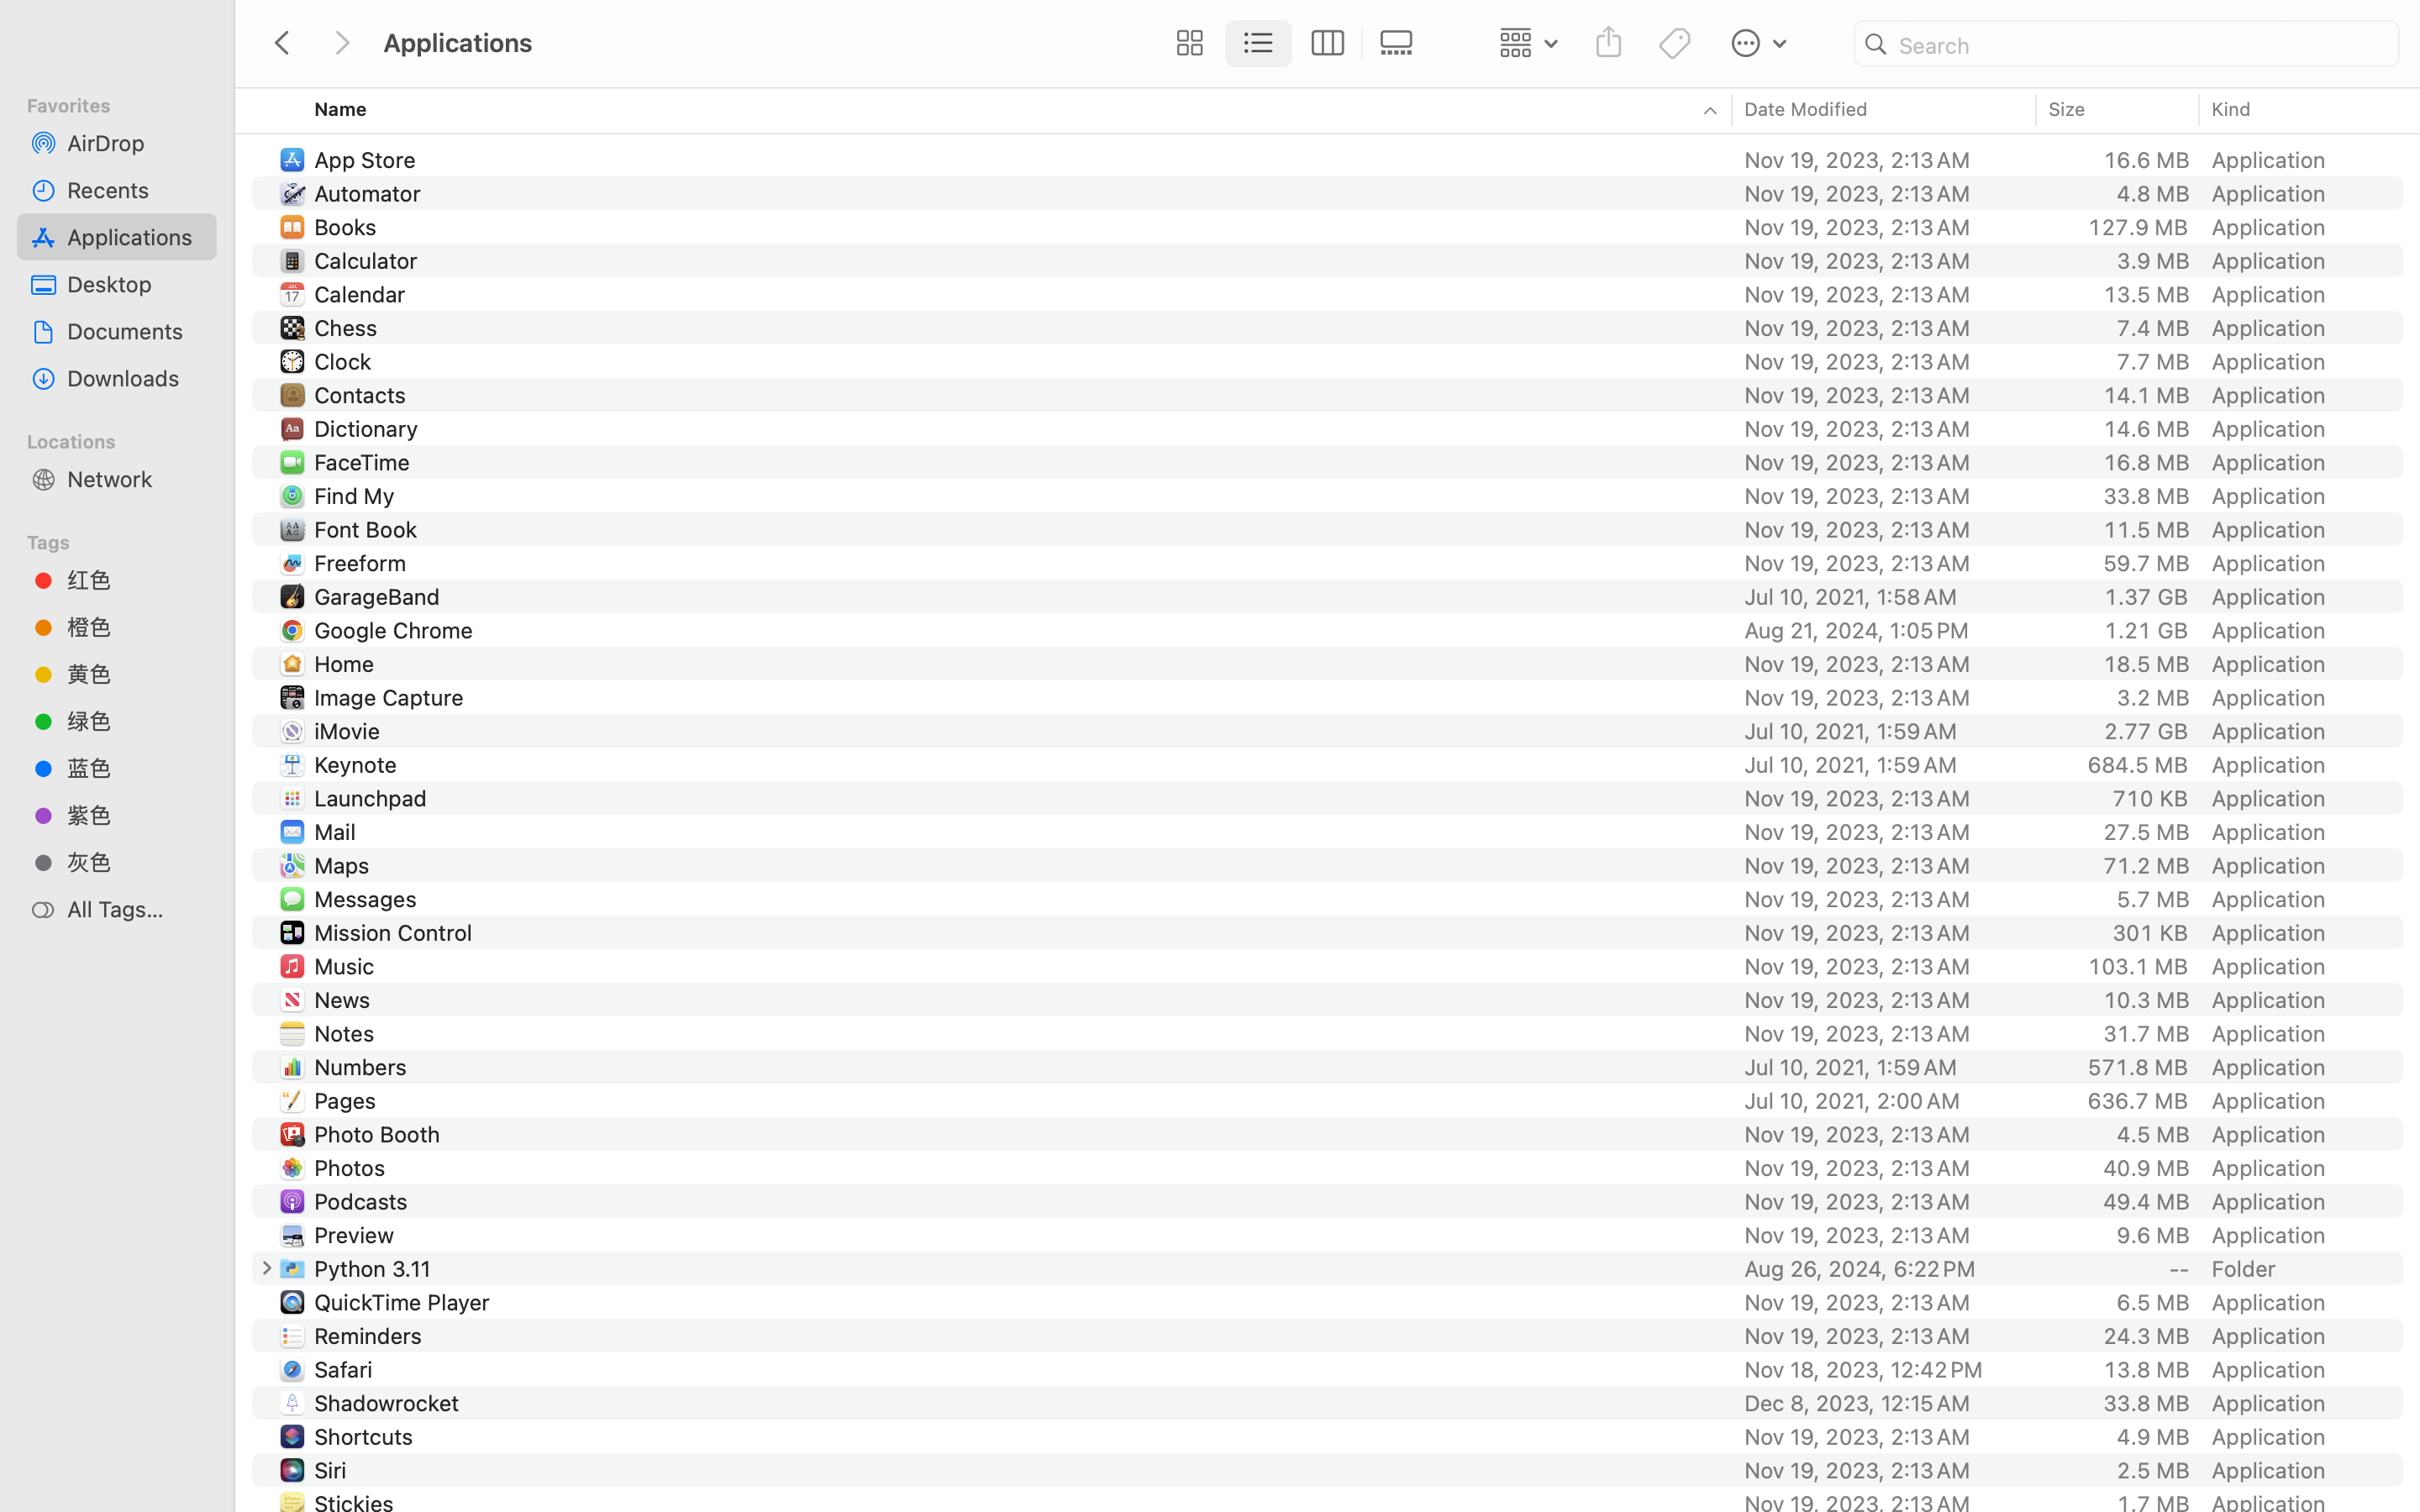 This screenshot has height=1512, width=2420. I want to click on All Tags…, so click(135, 909).